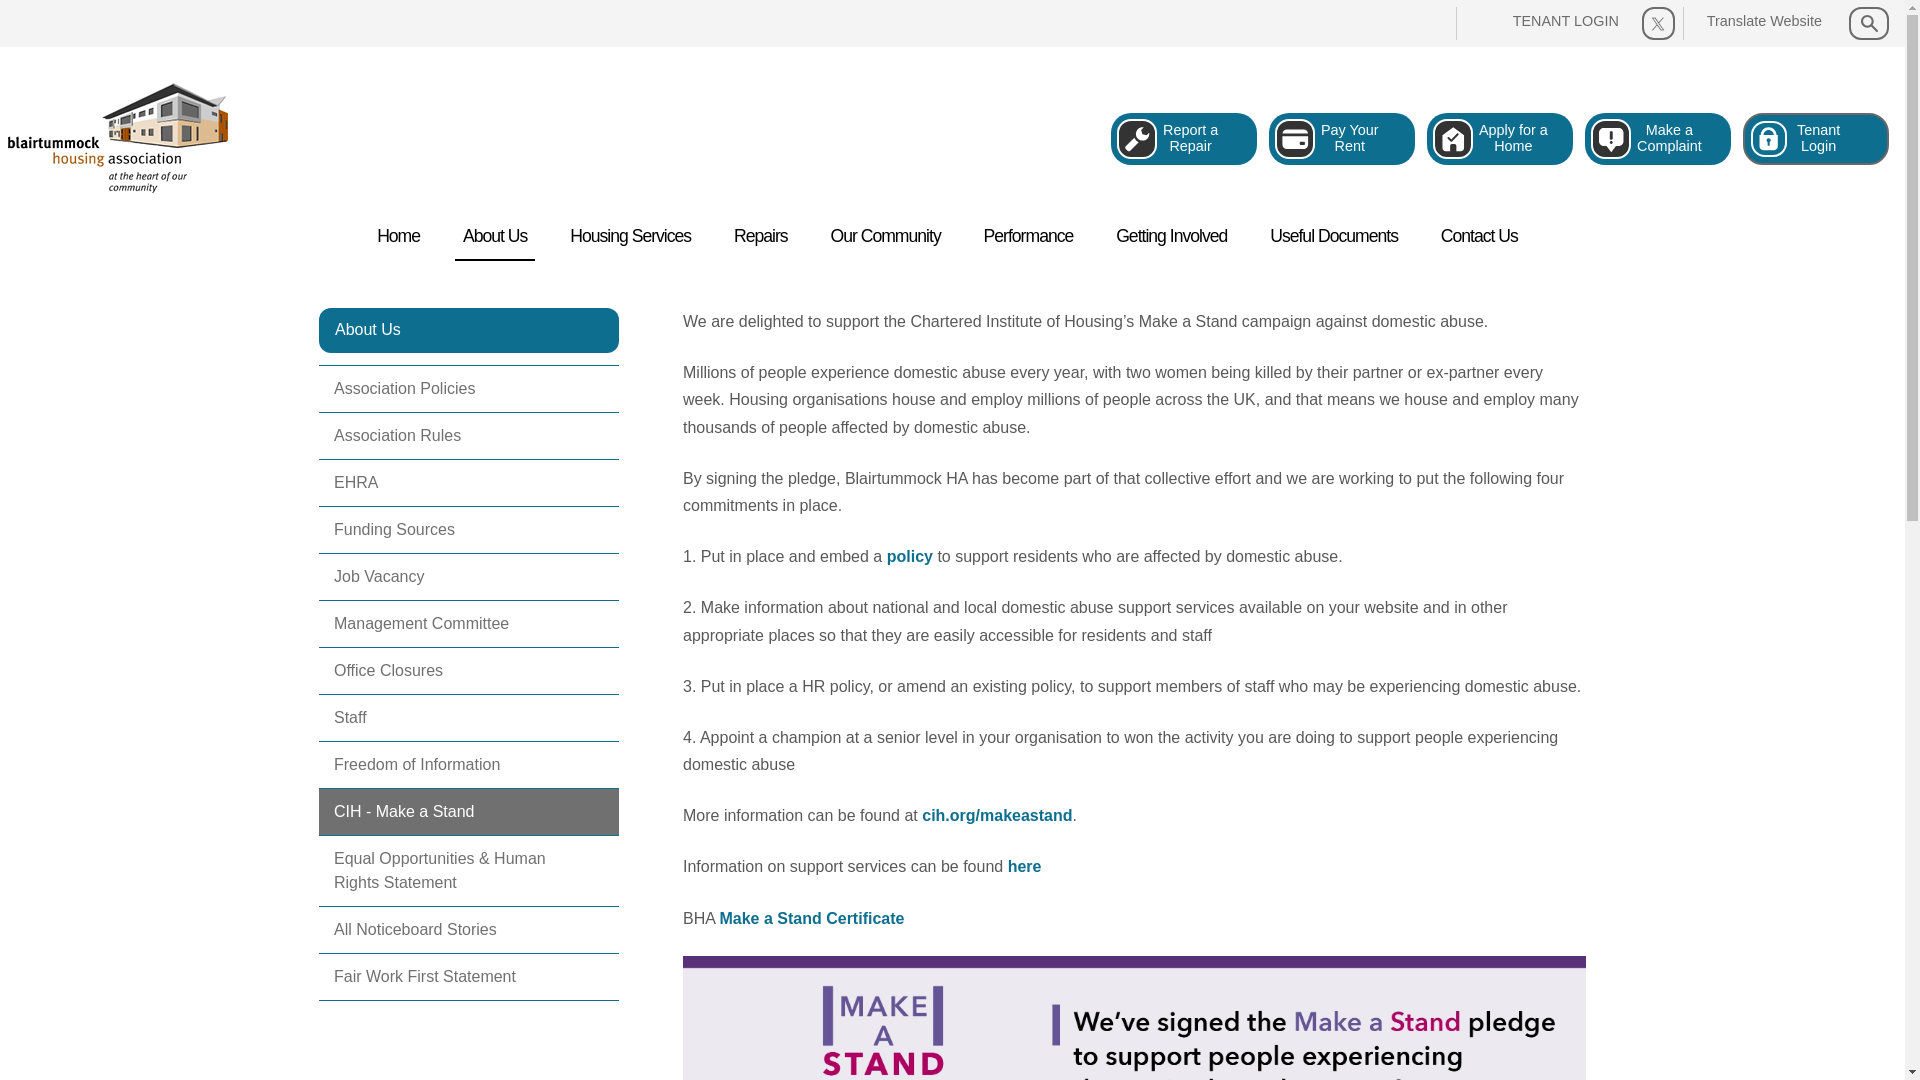 The height and width of the screenshot is (1080, 1920). Describe the element at coordinates (1549, 22) in the screenshot. I see `TENANT LOGIN` at that location.